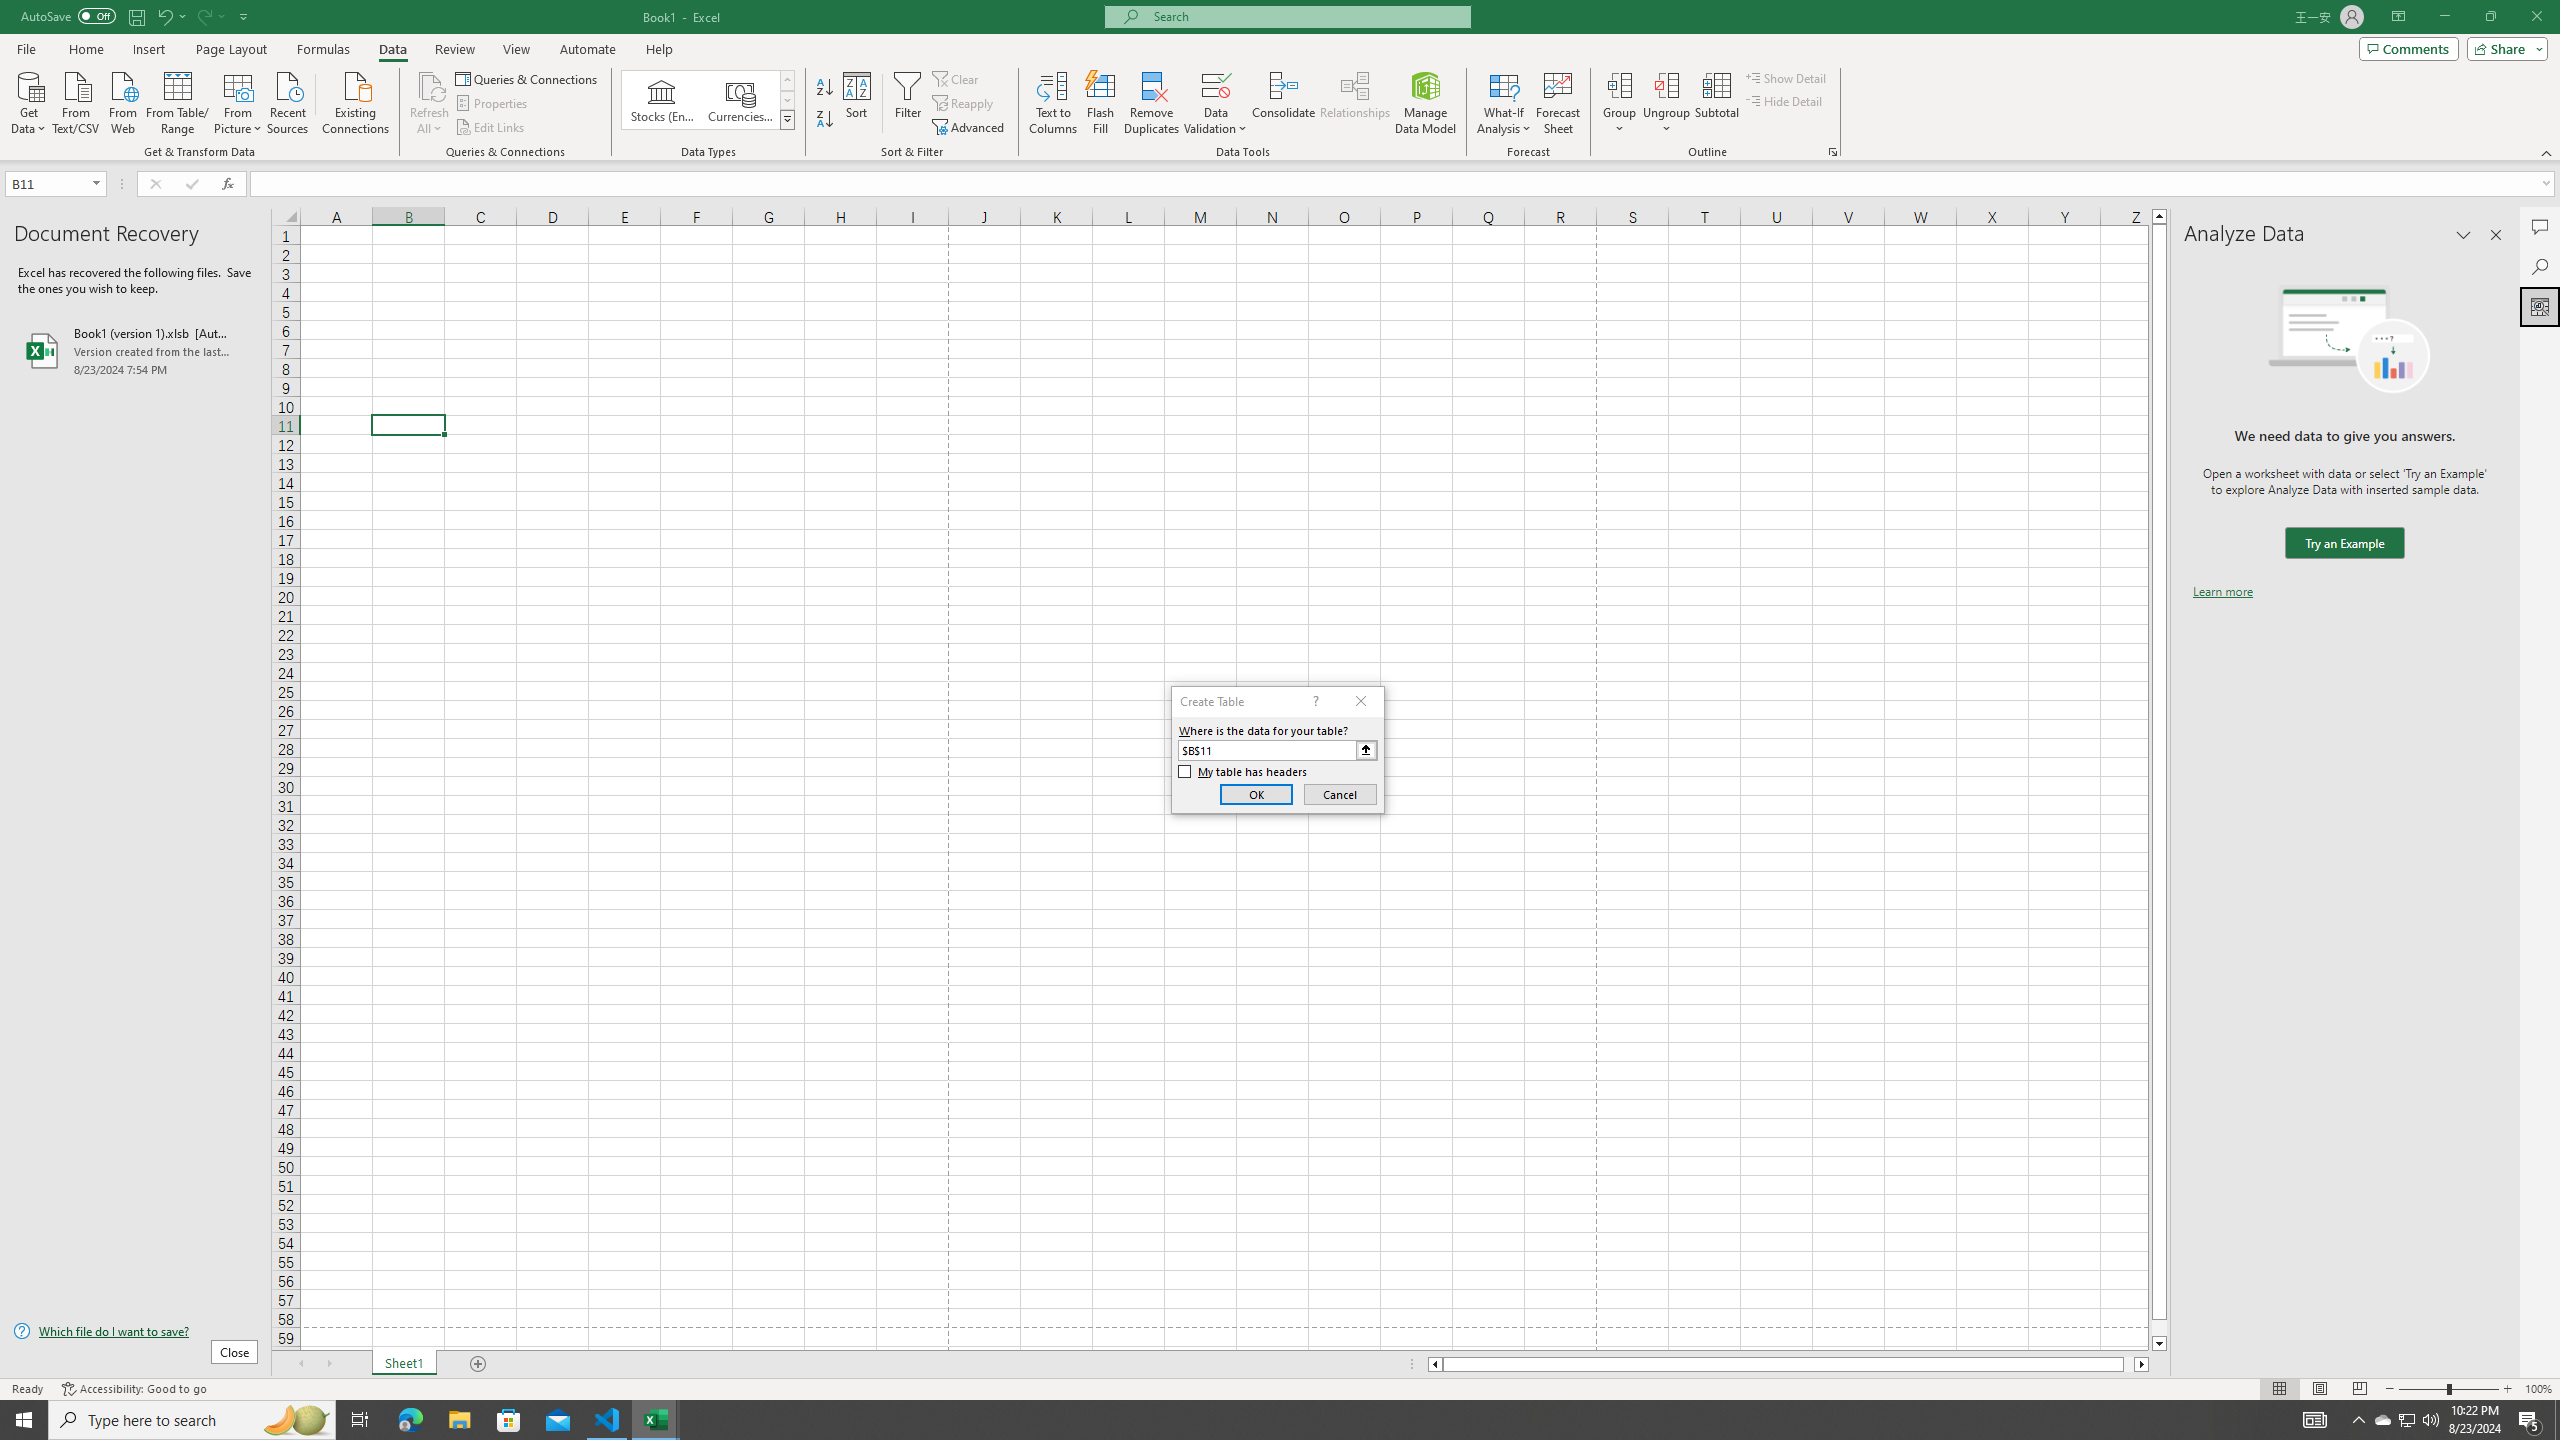 This screenshot has height=1440, width=2560. What do you see at coordinates (1216, 103) in the screenshot?
I see `Data Validation...` at bounding box center [1216, 103].